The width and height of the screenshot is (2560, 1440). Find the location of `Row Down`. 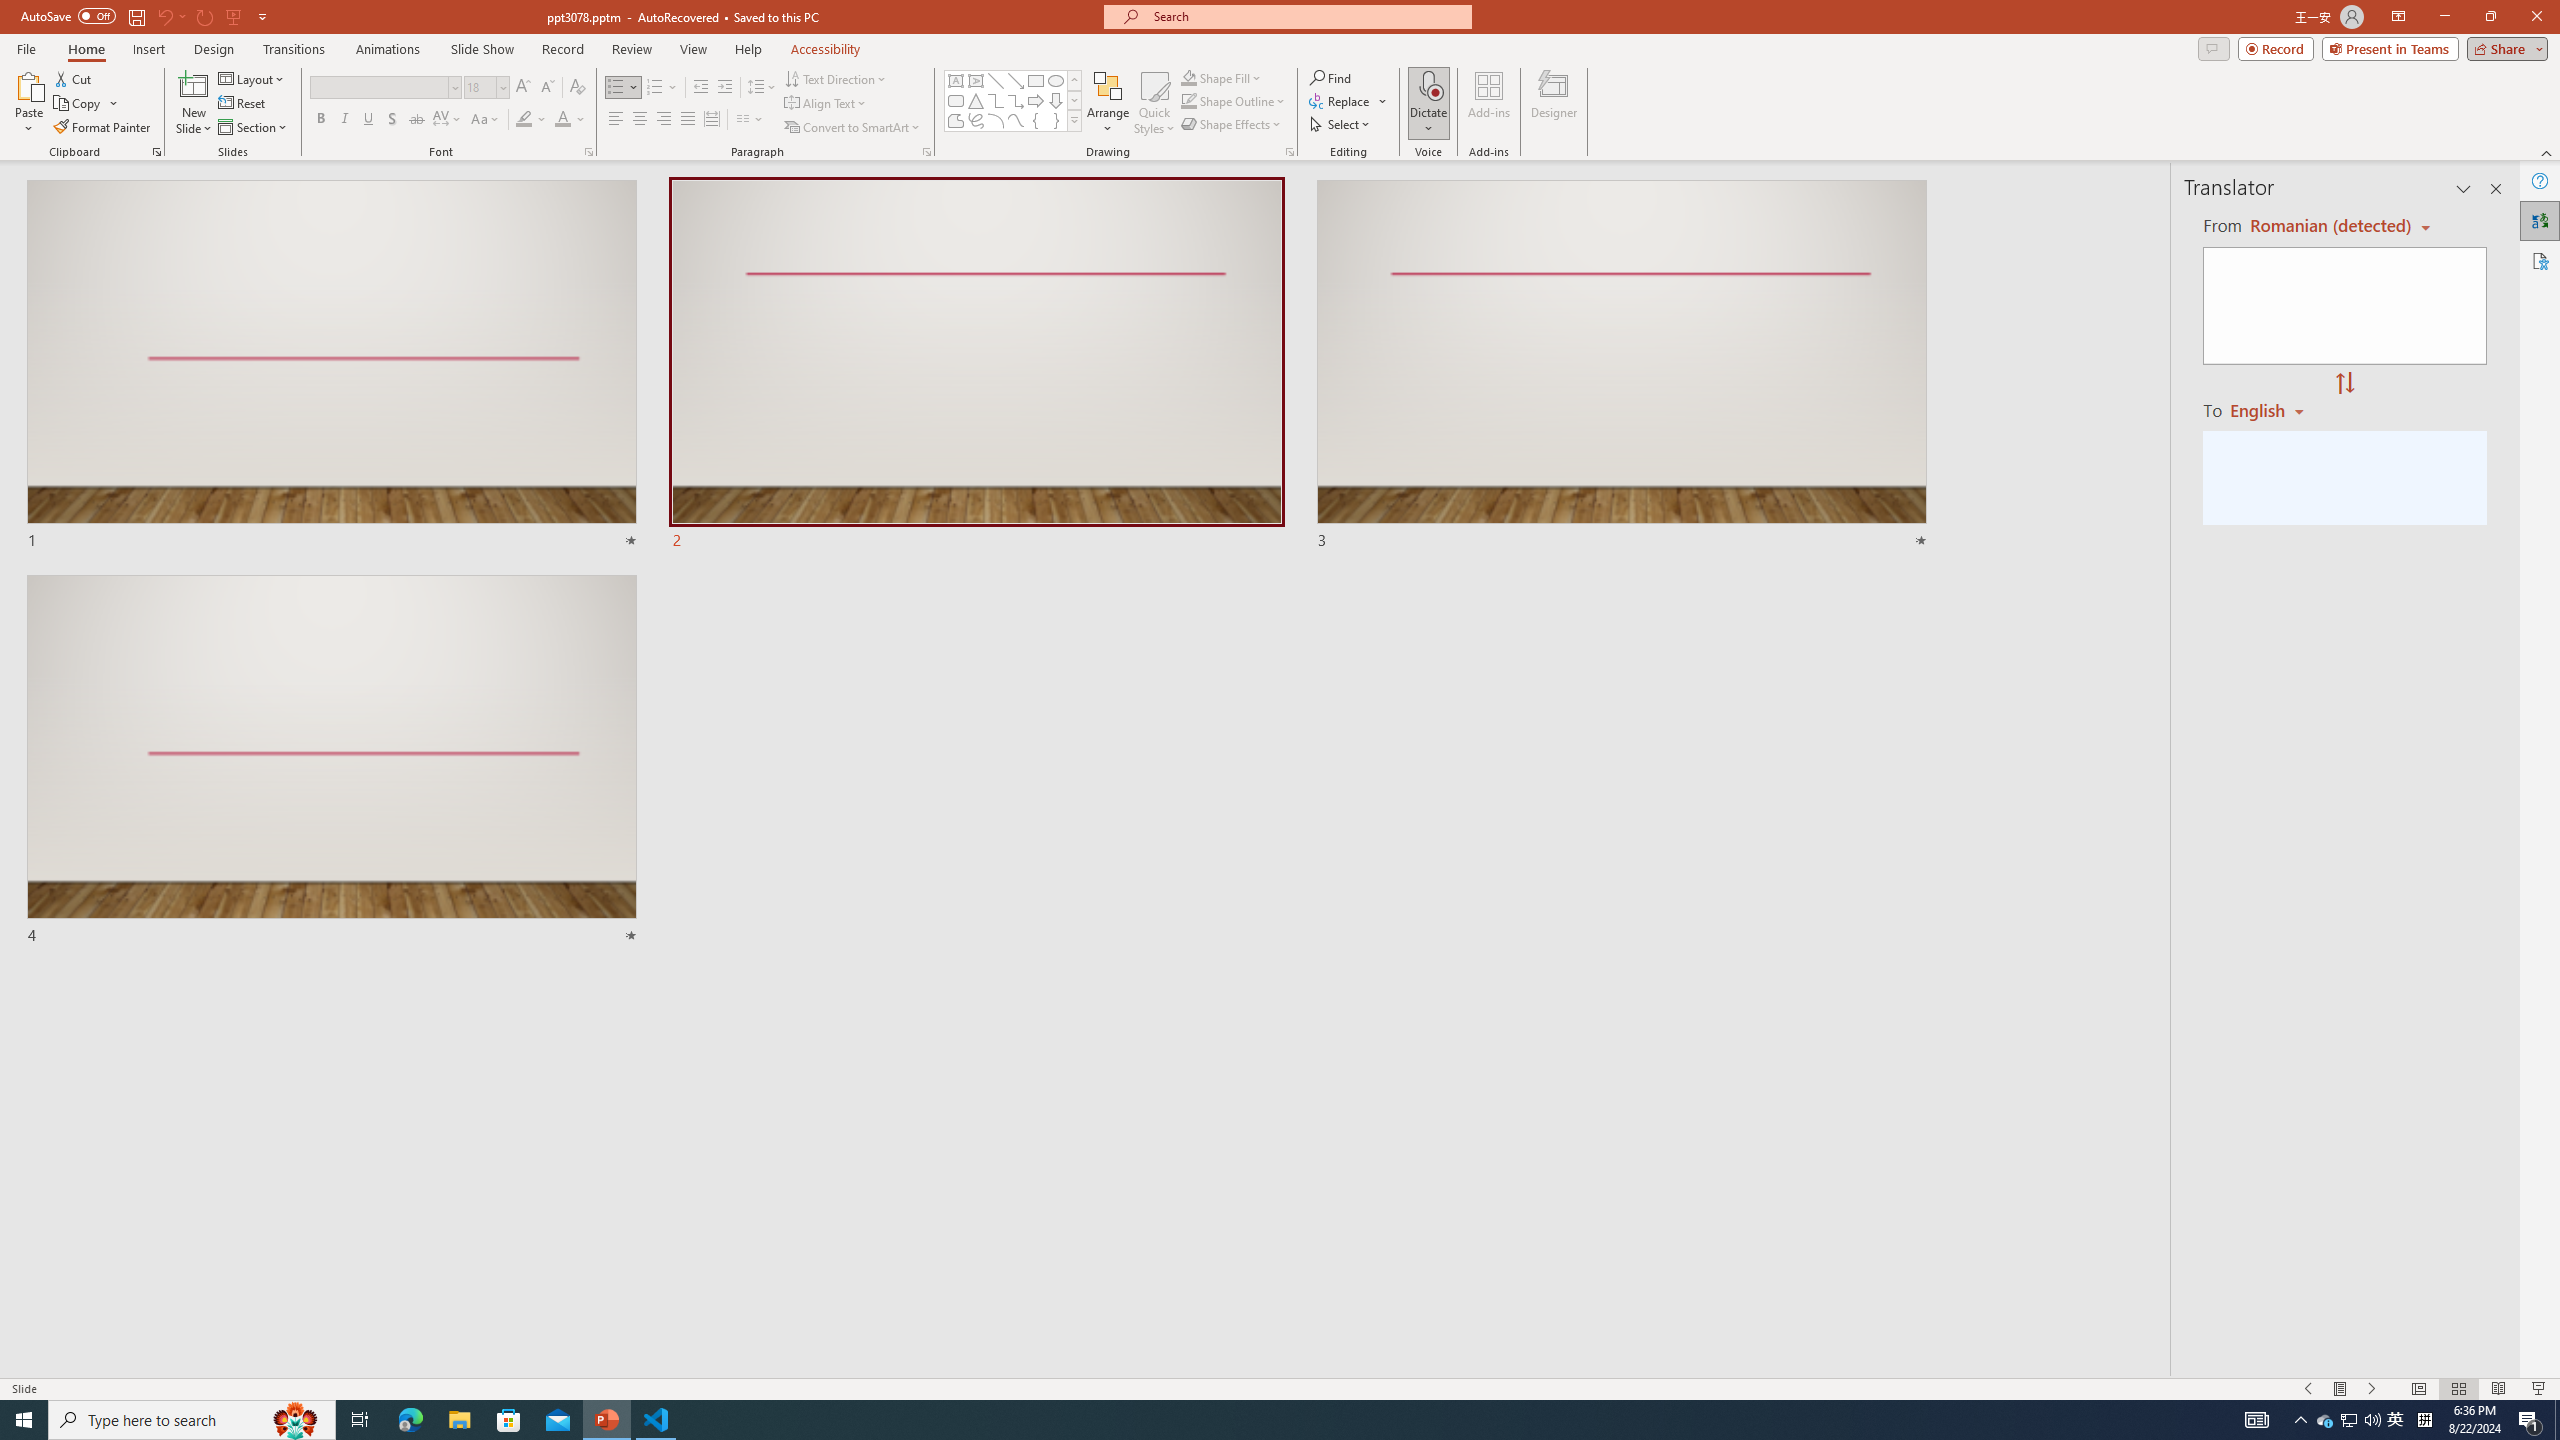

Row Down is located at coordinates (1074, 100).